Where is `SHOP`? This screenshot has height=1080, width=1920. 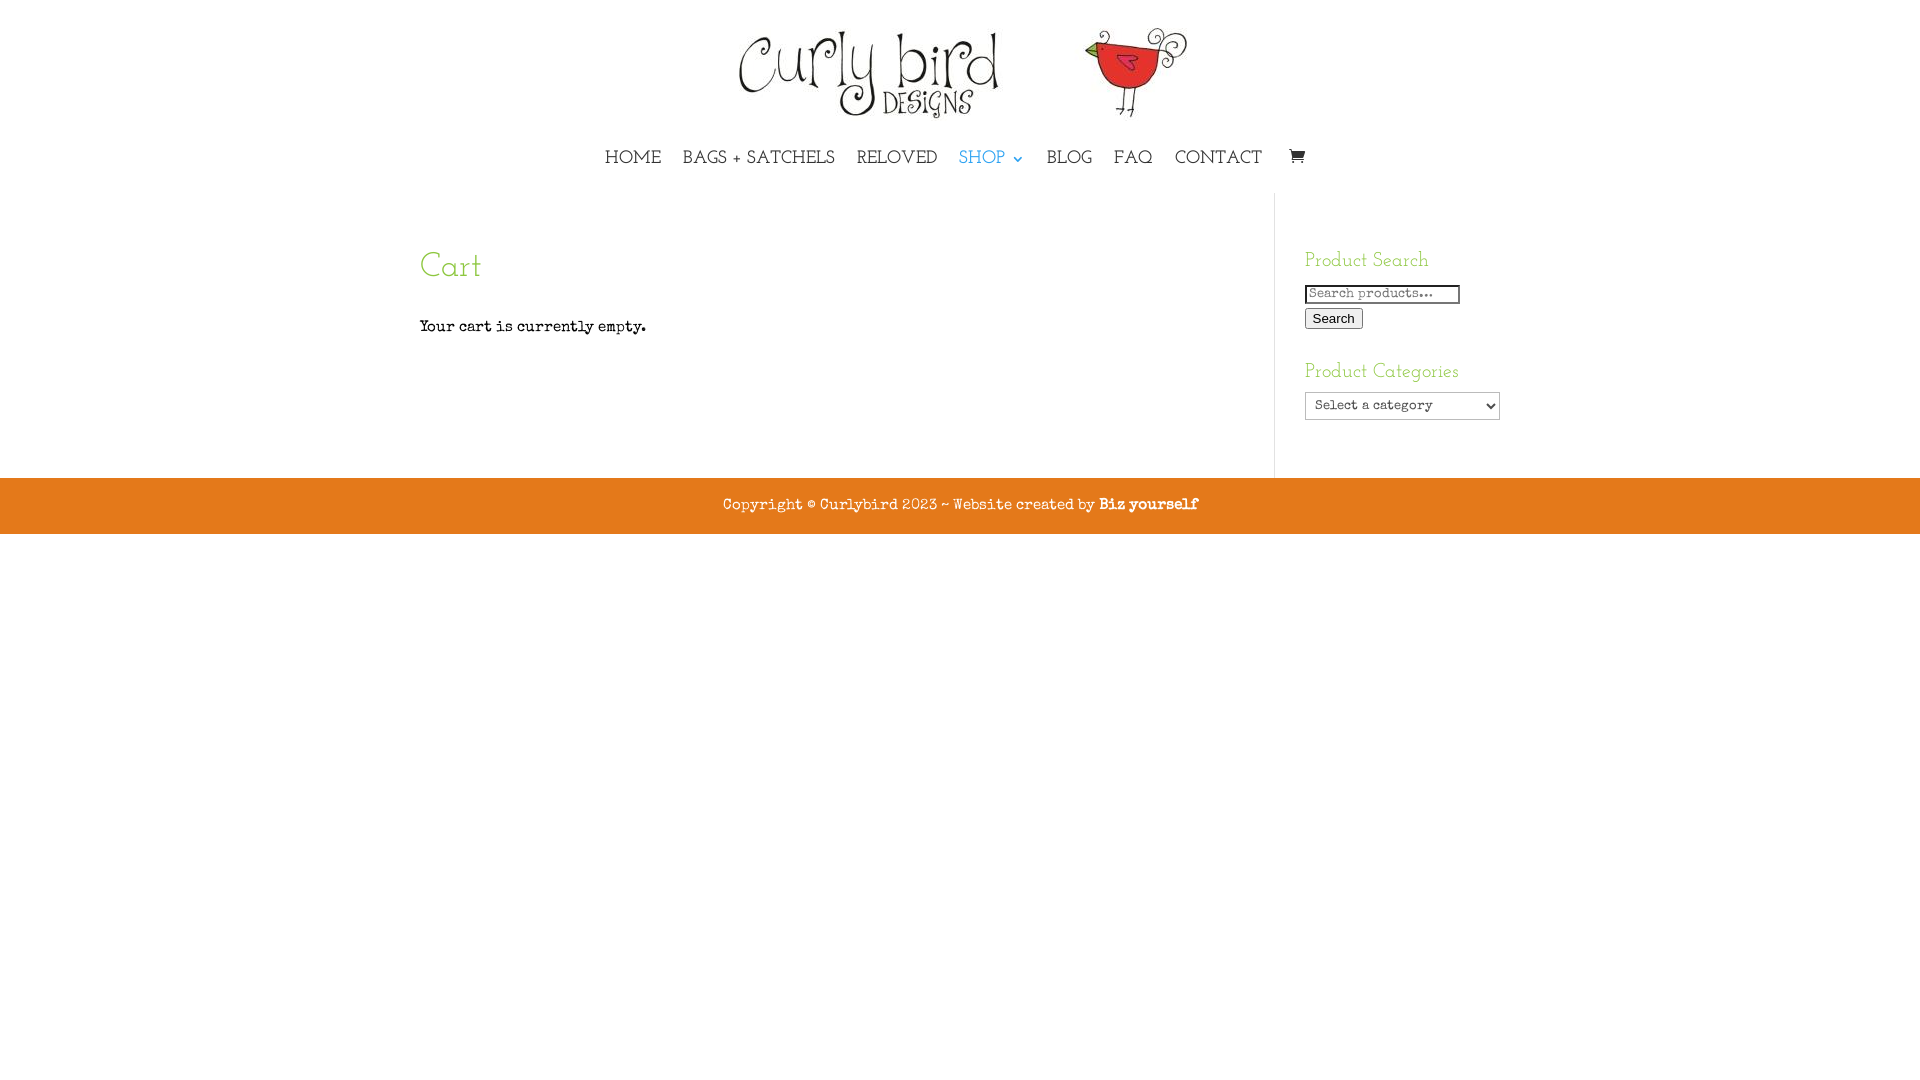 SHOP is located at coordinates (992, 172).